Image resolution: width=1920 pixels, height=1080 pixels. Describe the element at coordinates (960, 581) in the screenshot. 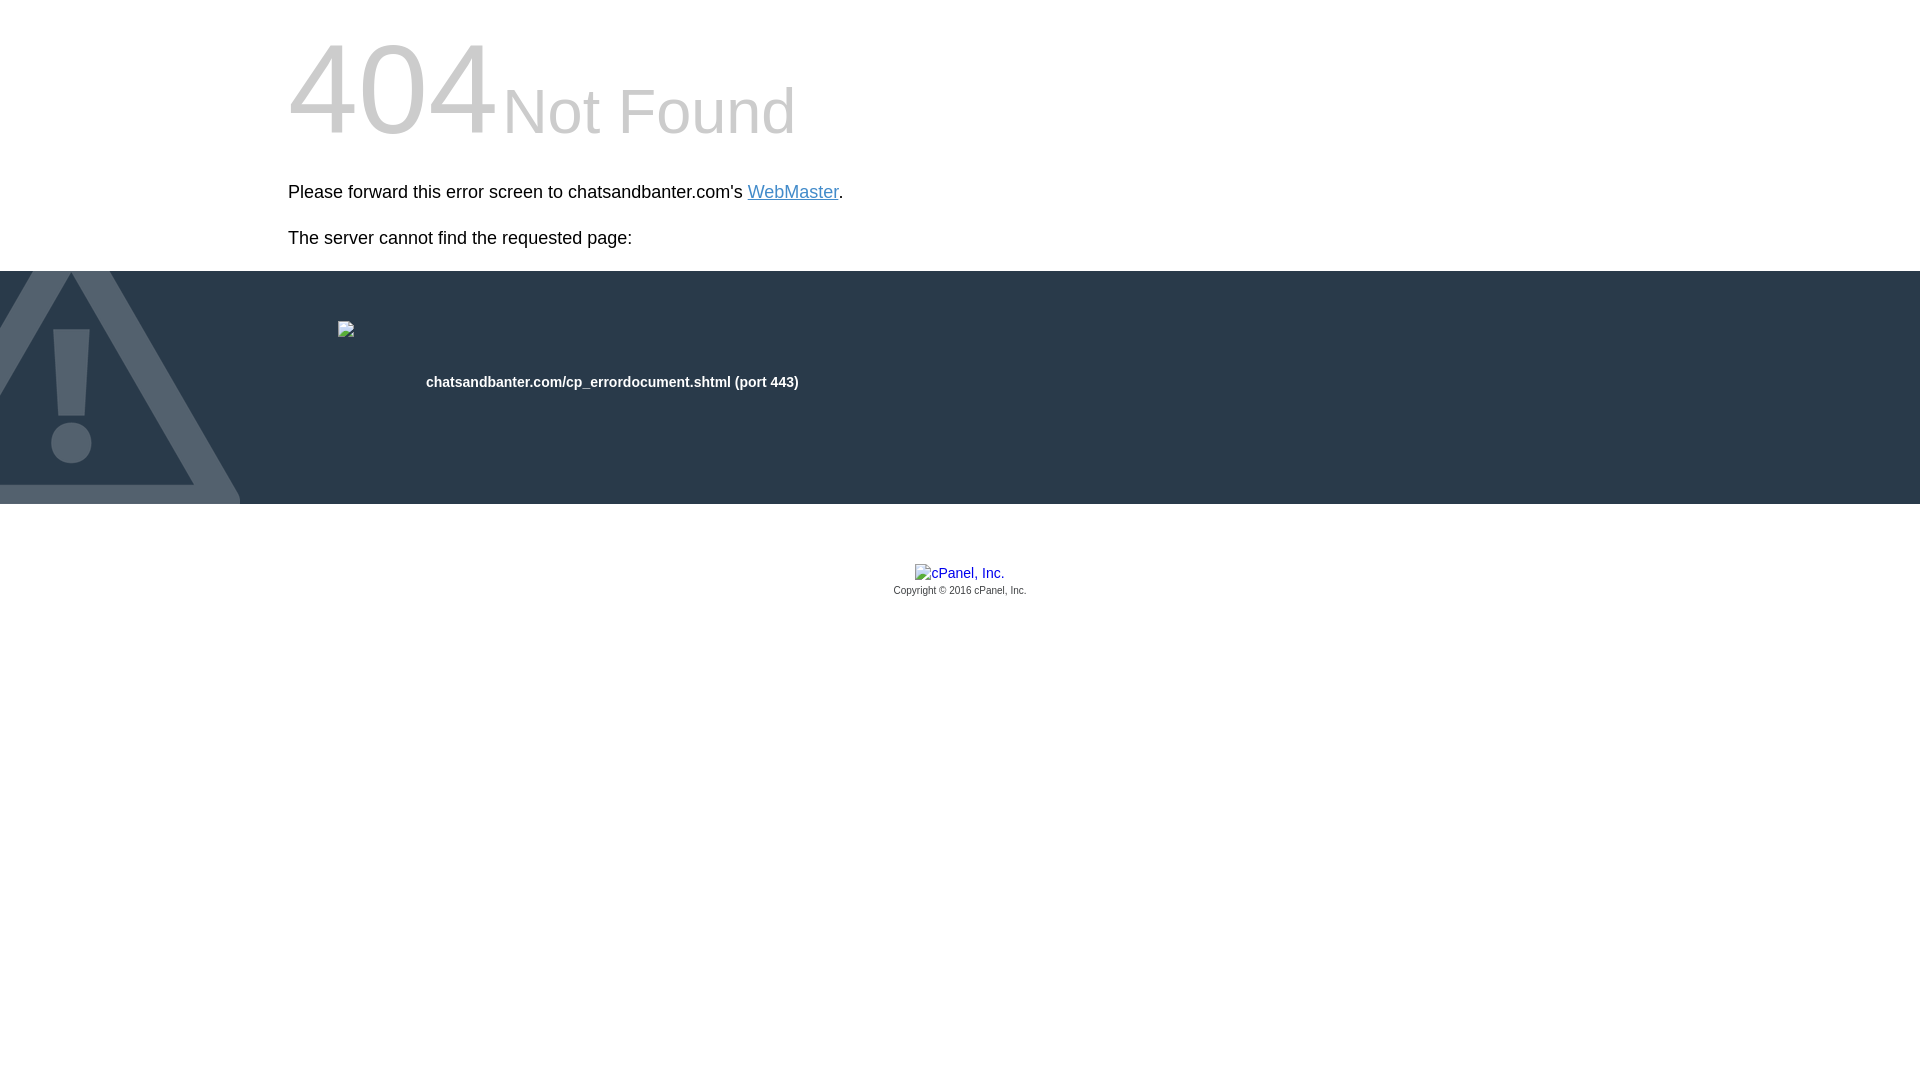

I see `cPanel, Inc.` at that location.